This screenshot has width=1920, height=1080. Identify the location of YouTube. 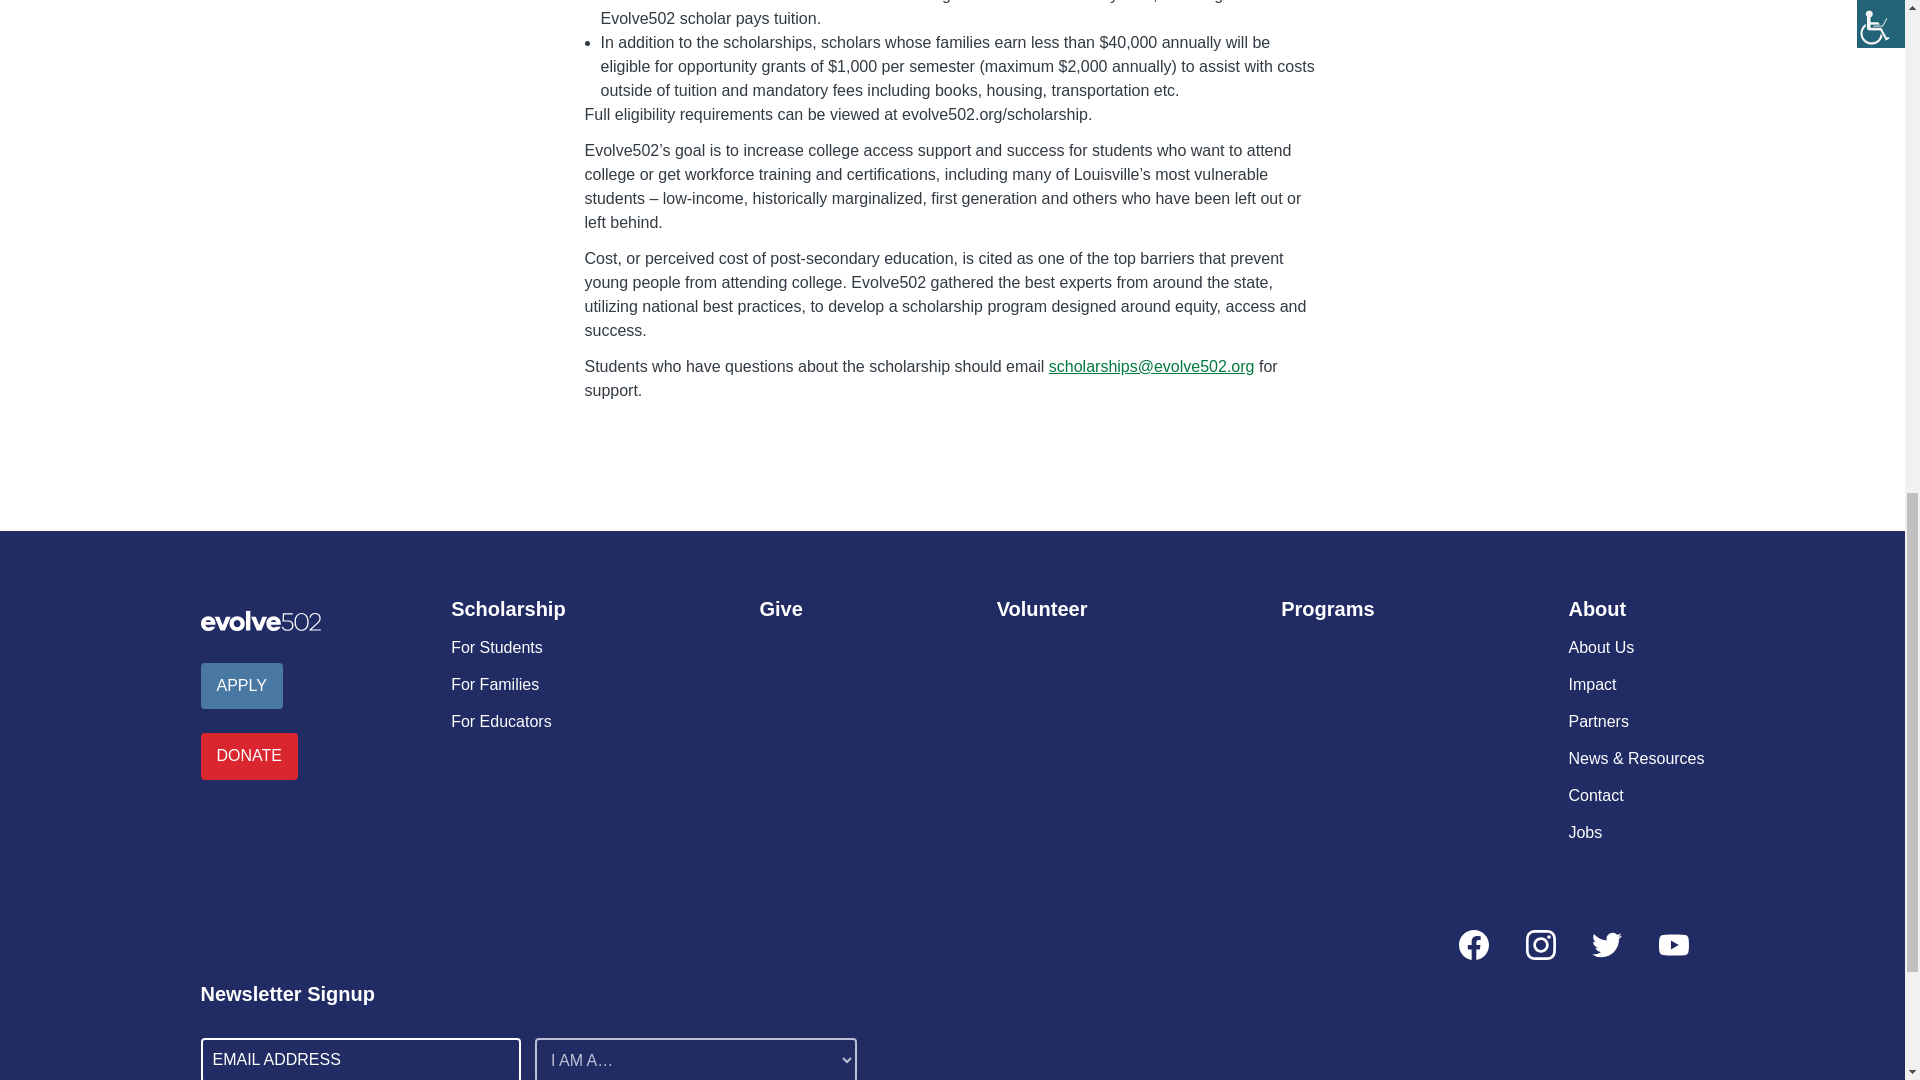
(1672, 944).